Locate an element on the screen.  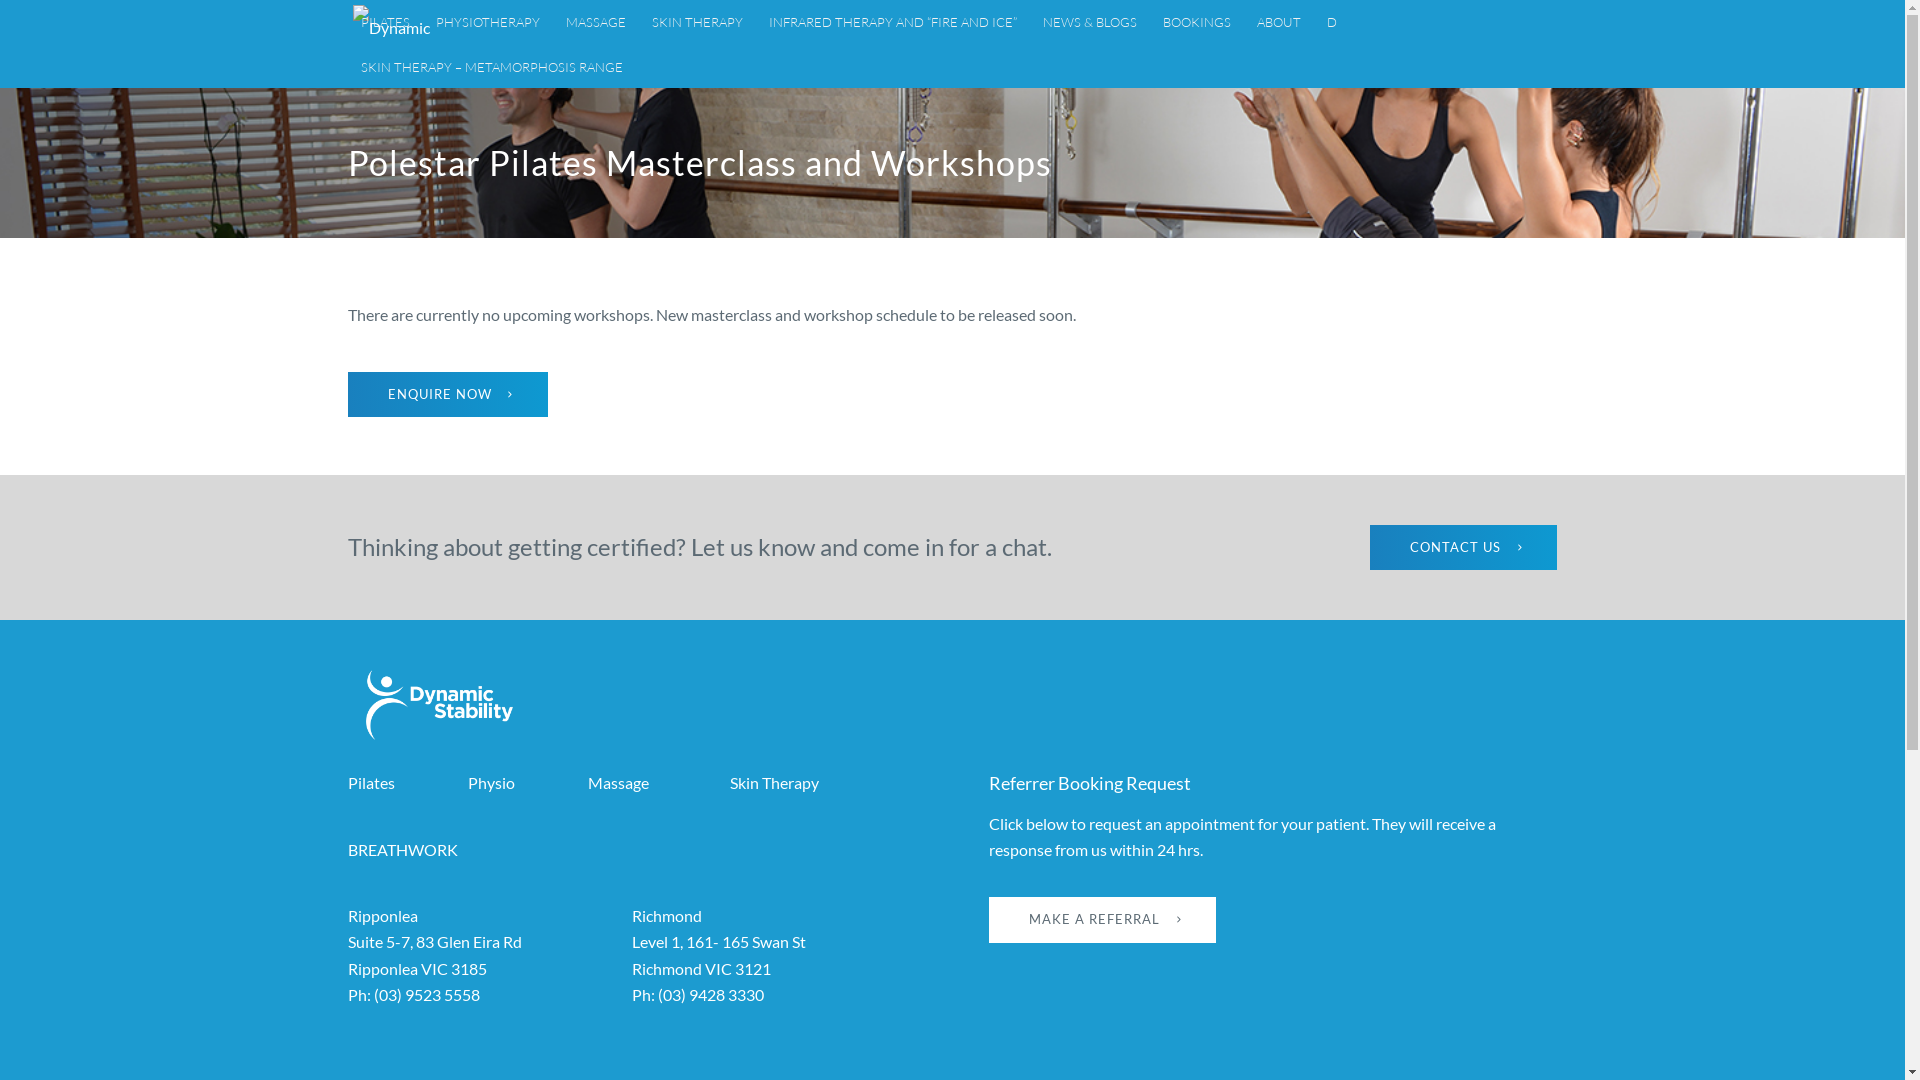
CONTACT US is located at coordinates (1464, 548).